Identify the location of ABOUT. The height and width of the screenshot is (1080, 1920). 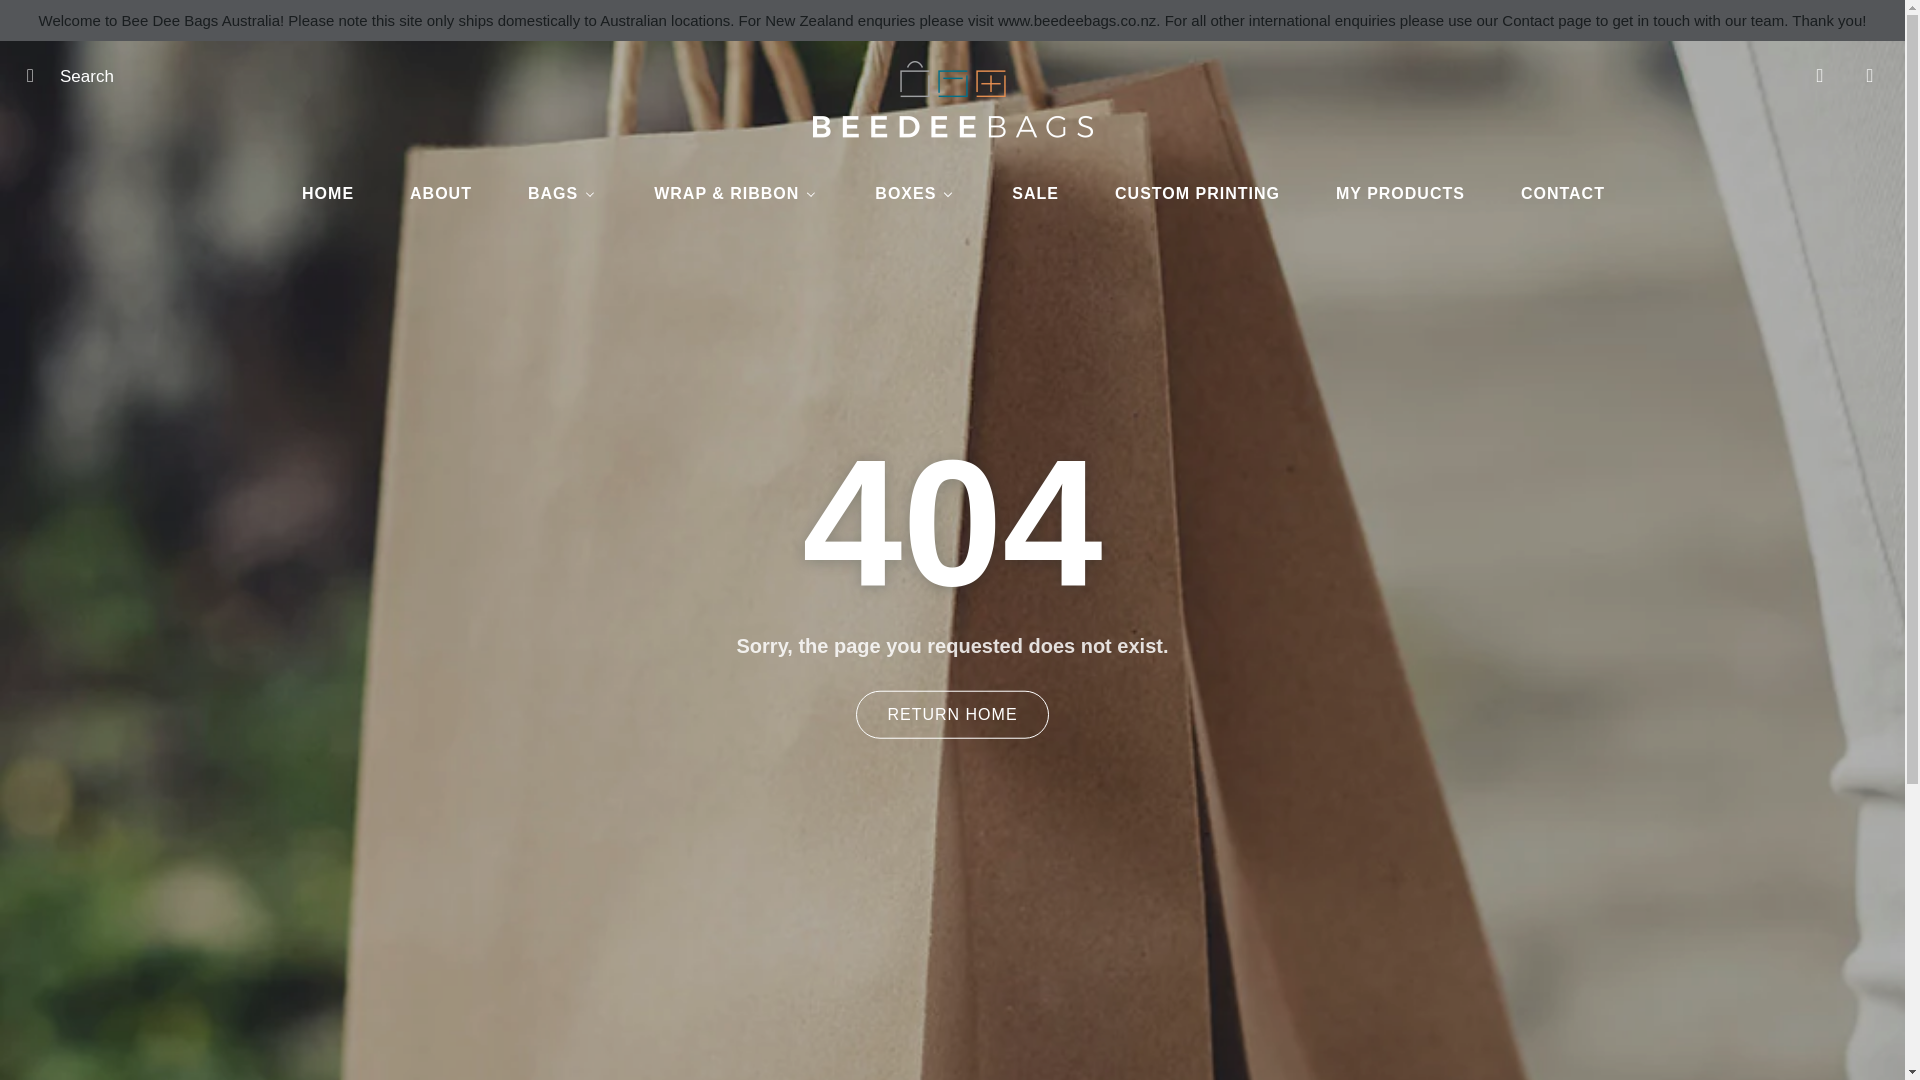
(440, 194).